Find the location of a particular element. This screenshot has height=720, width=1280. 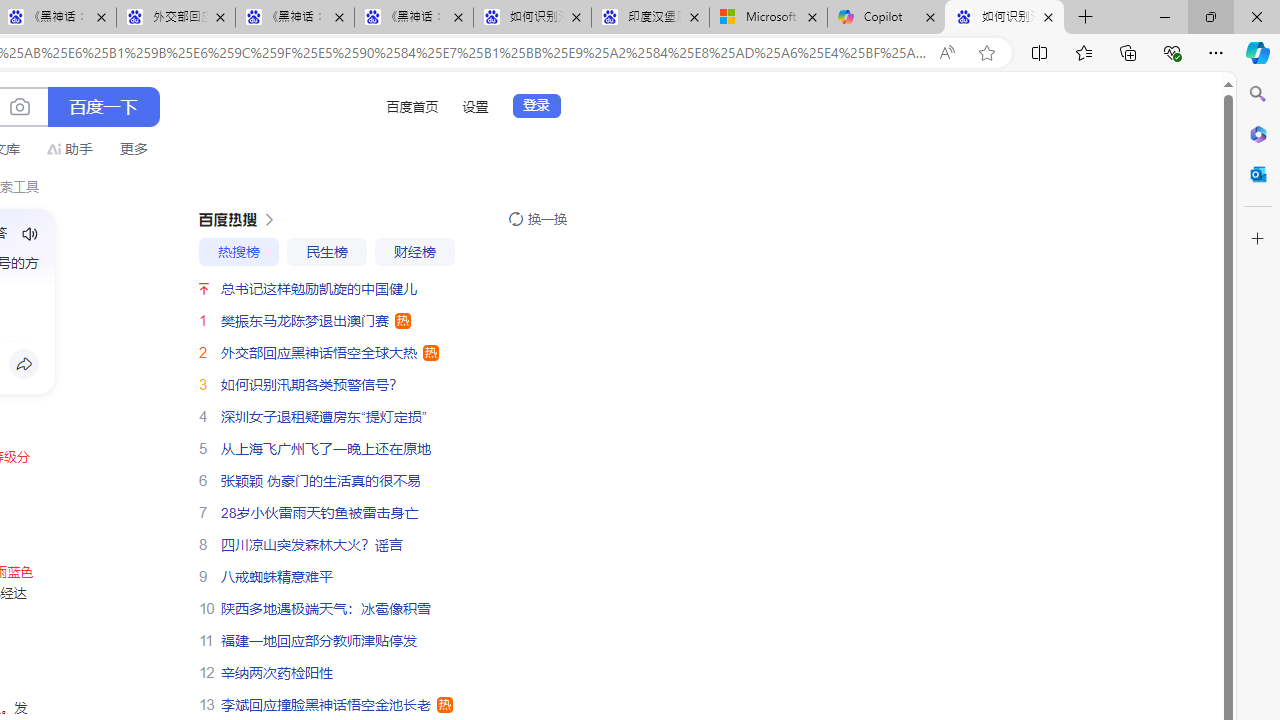

New Tab is located at coordinates (1086, 18).